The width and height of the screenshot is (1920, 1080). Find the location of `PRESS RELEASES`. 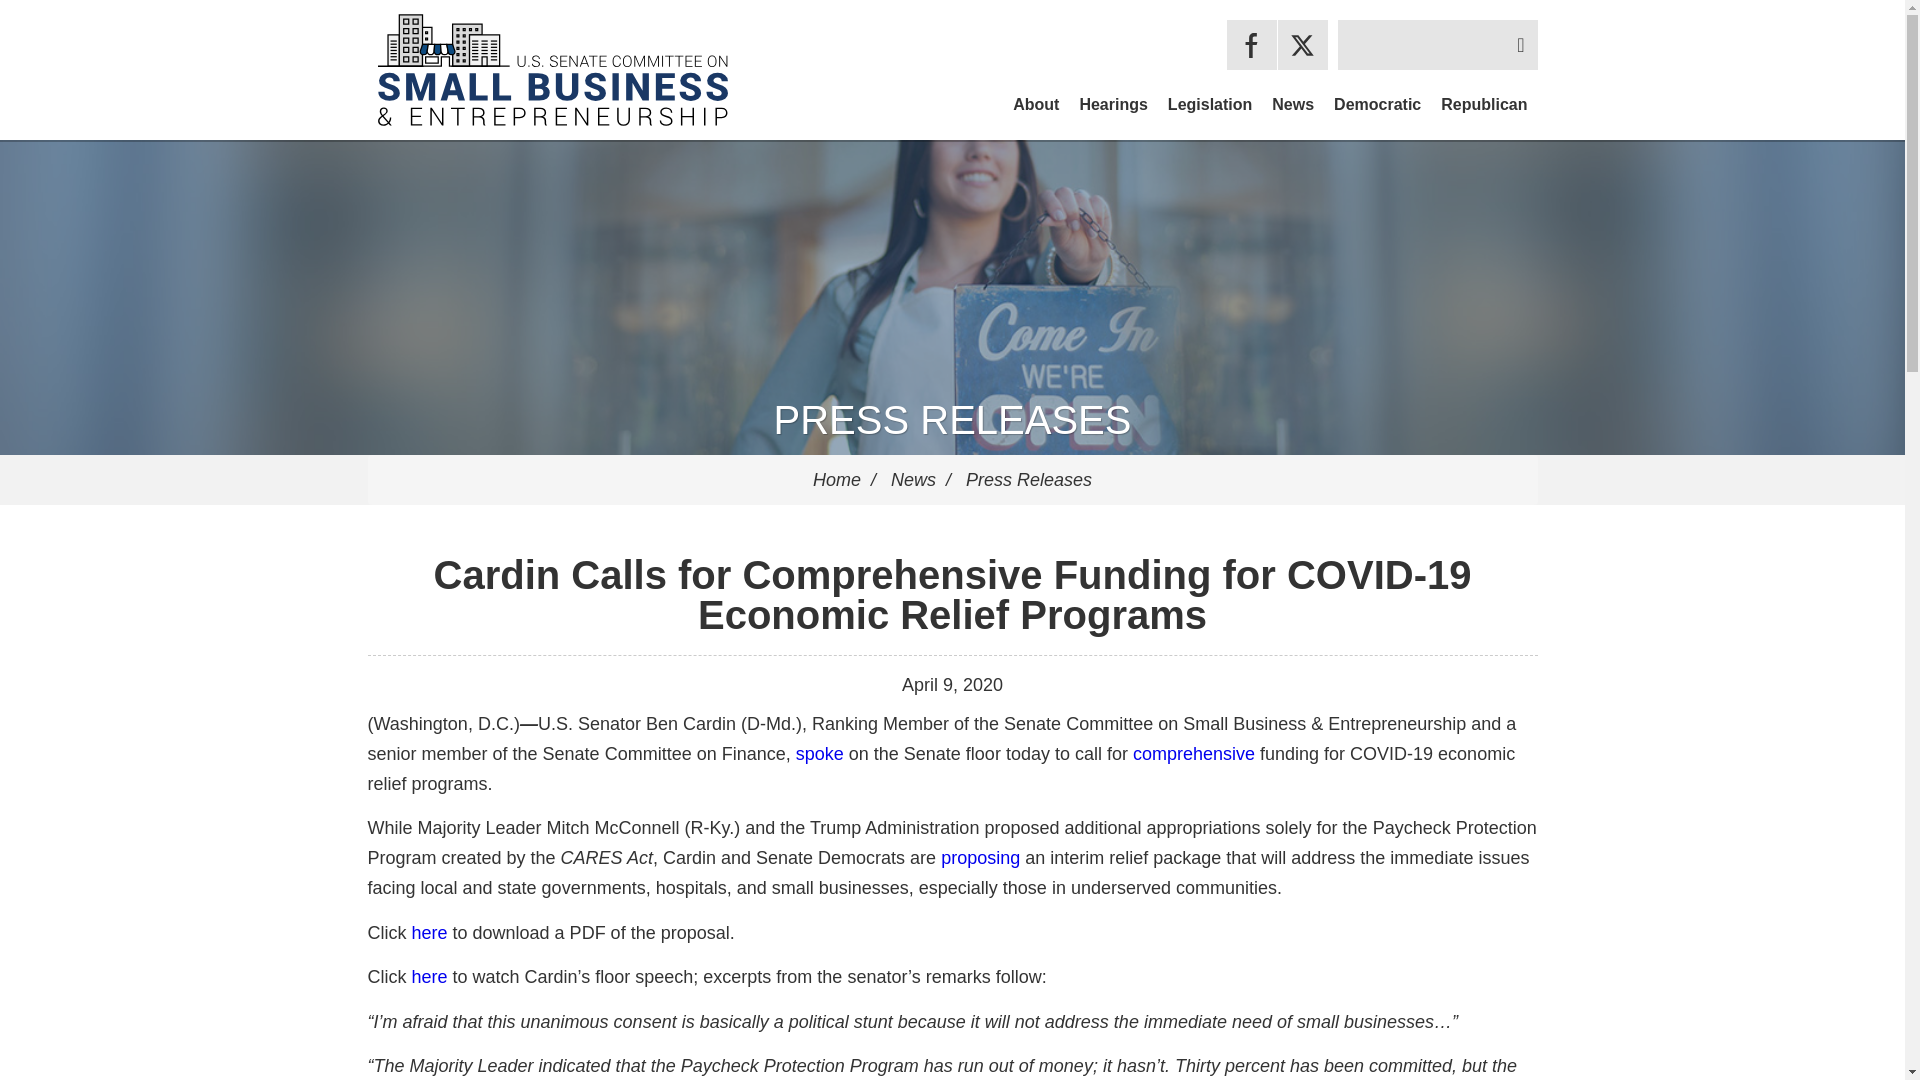

PRESS RELEASES is located at coordinates (952, 420).